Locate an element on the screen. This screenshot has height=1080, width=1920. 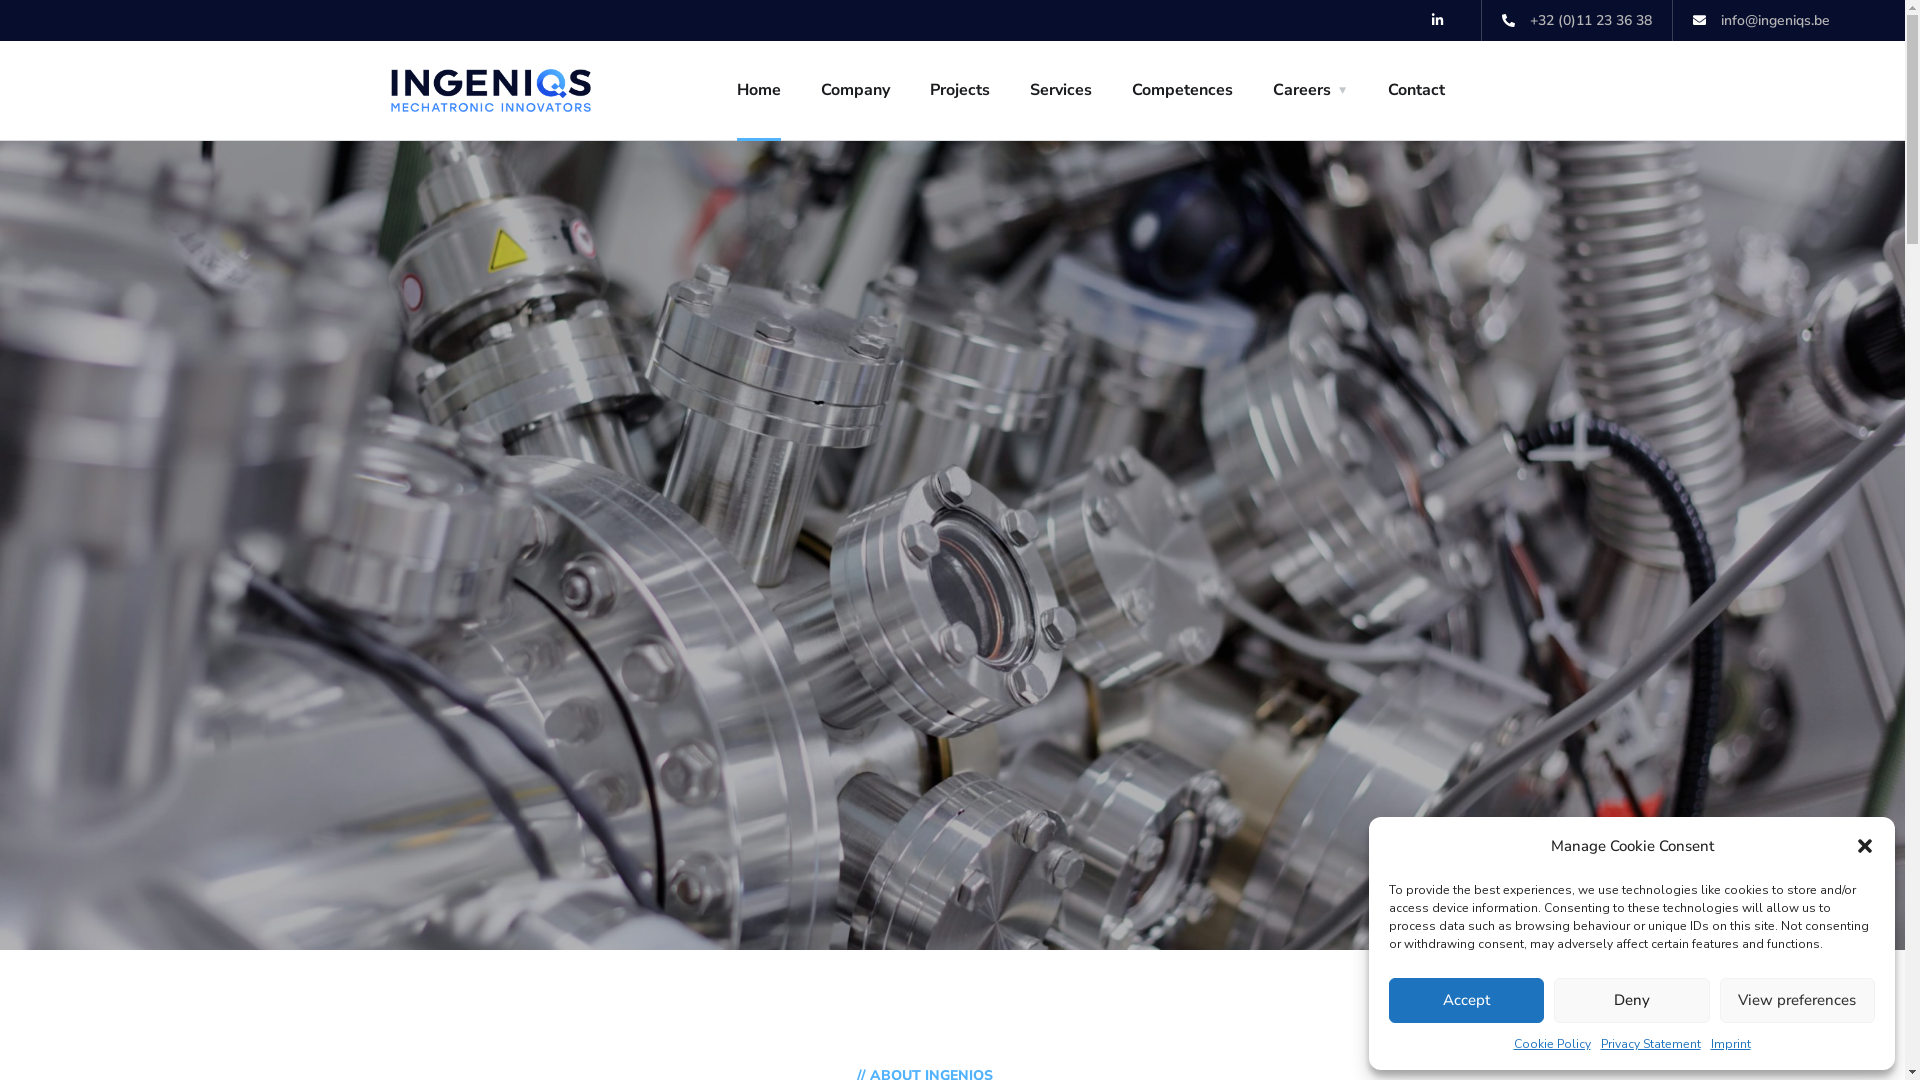
Competences is located at coordinates (1182, 90).